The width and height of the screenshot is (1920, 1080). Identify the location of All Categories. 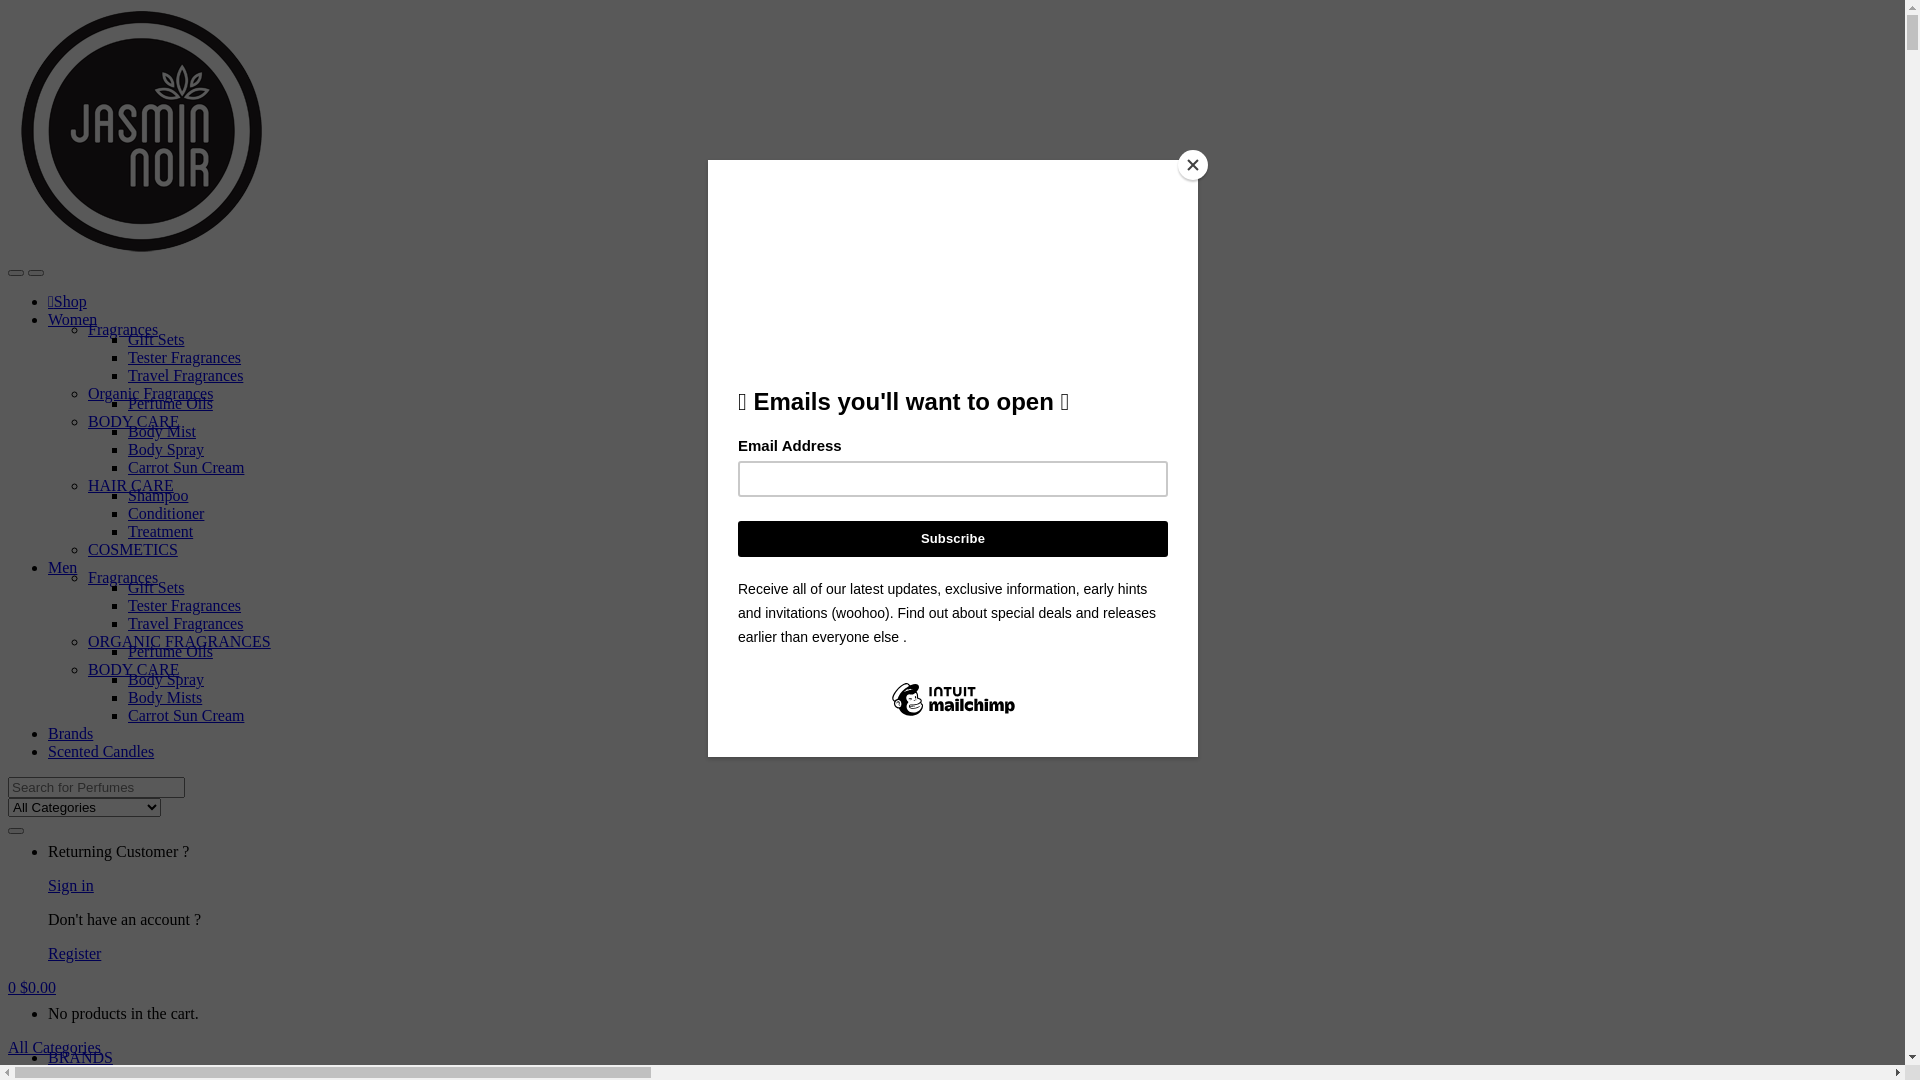
(54, 1048).